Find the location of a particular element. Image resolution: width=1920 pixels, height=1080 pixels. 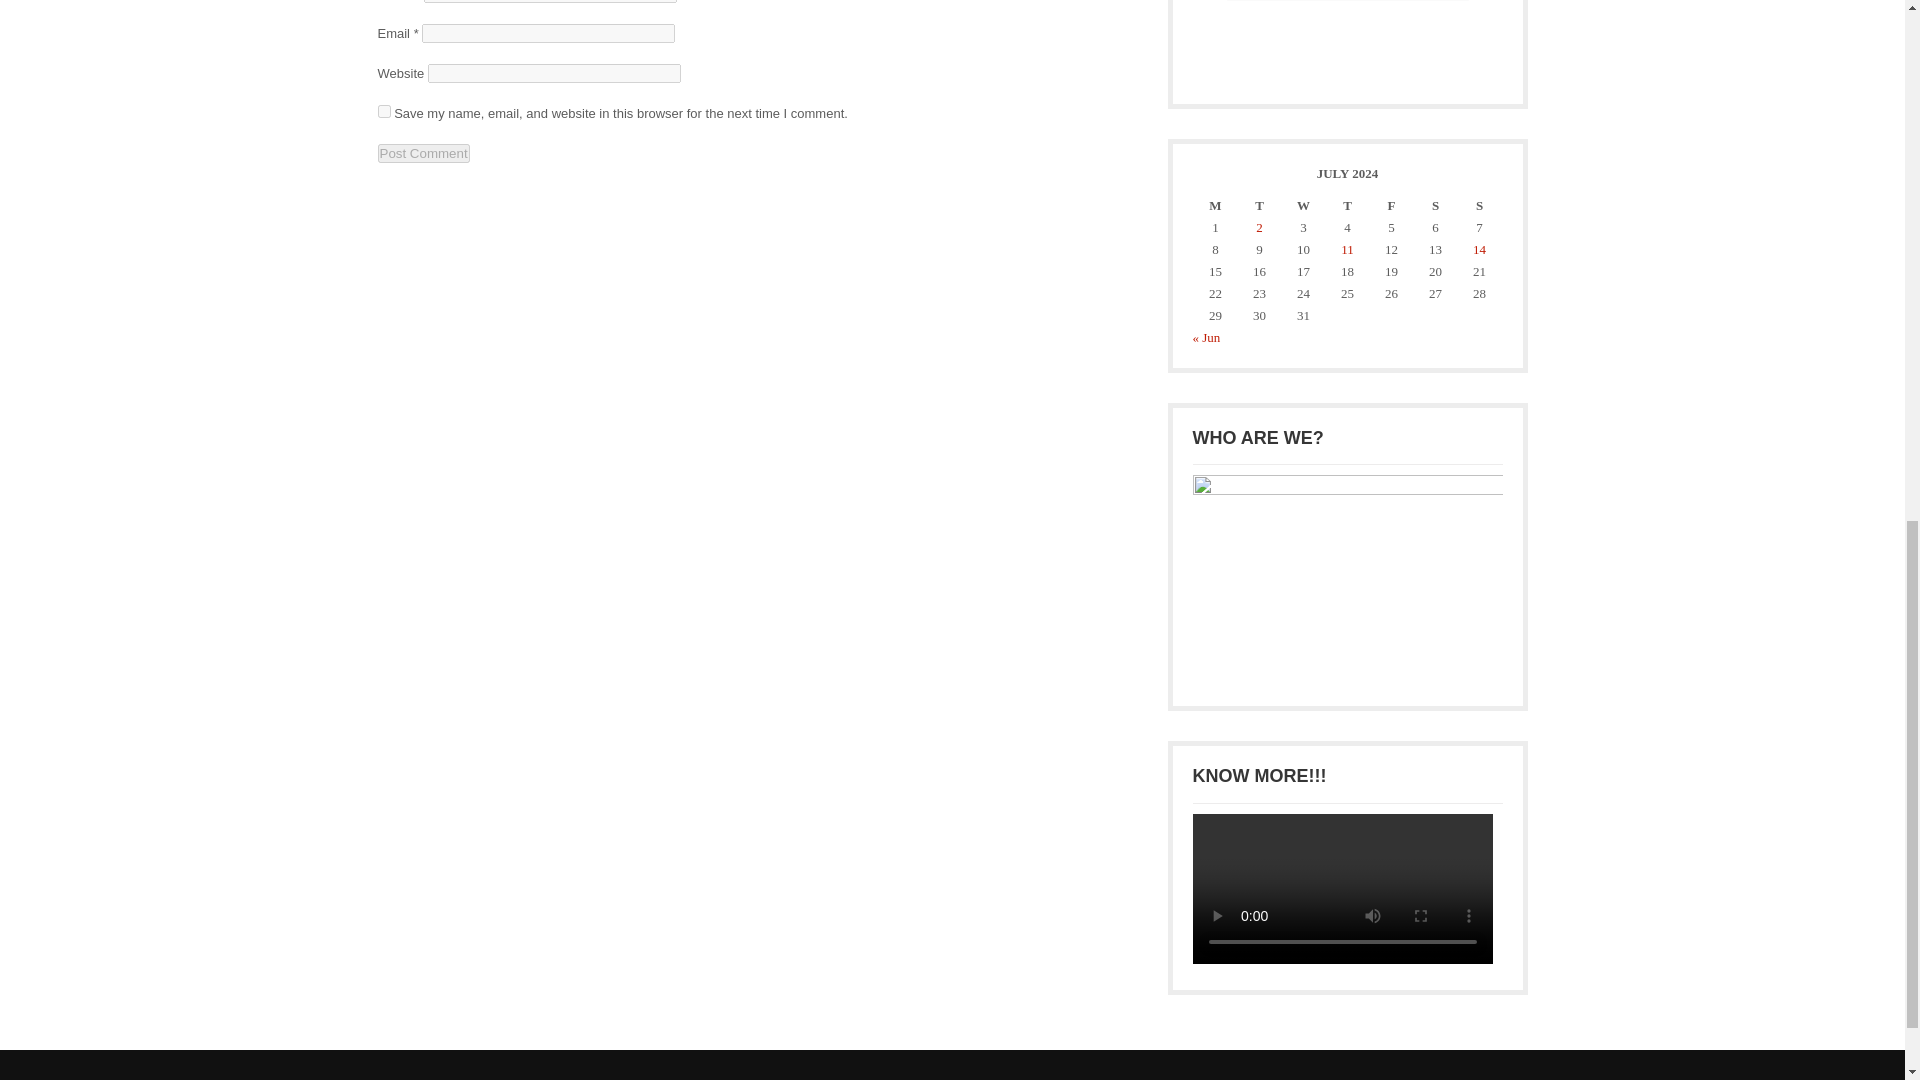

Post Comment is located at coordinates (424, 153).